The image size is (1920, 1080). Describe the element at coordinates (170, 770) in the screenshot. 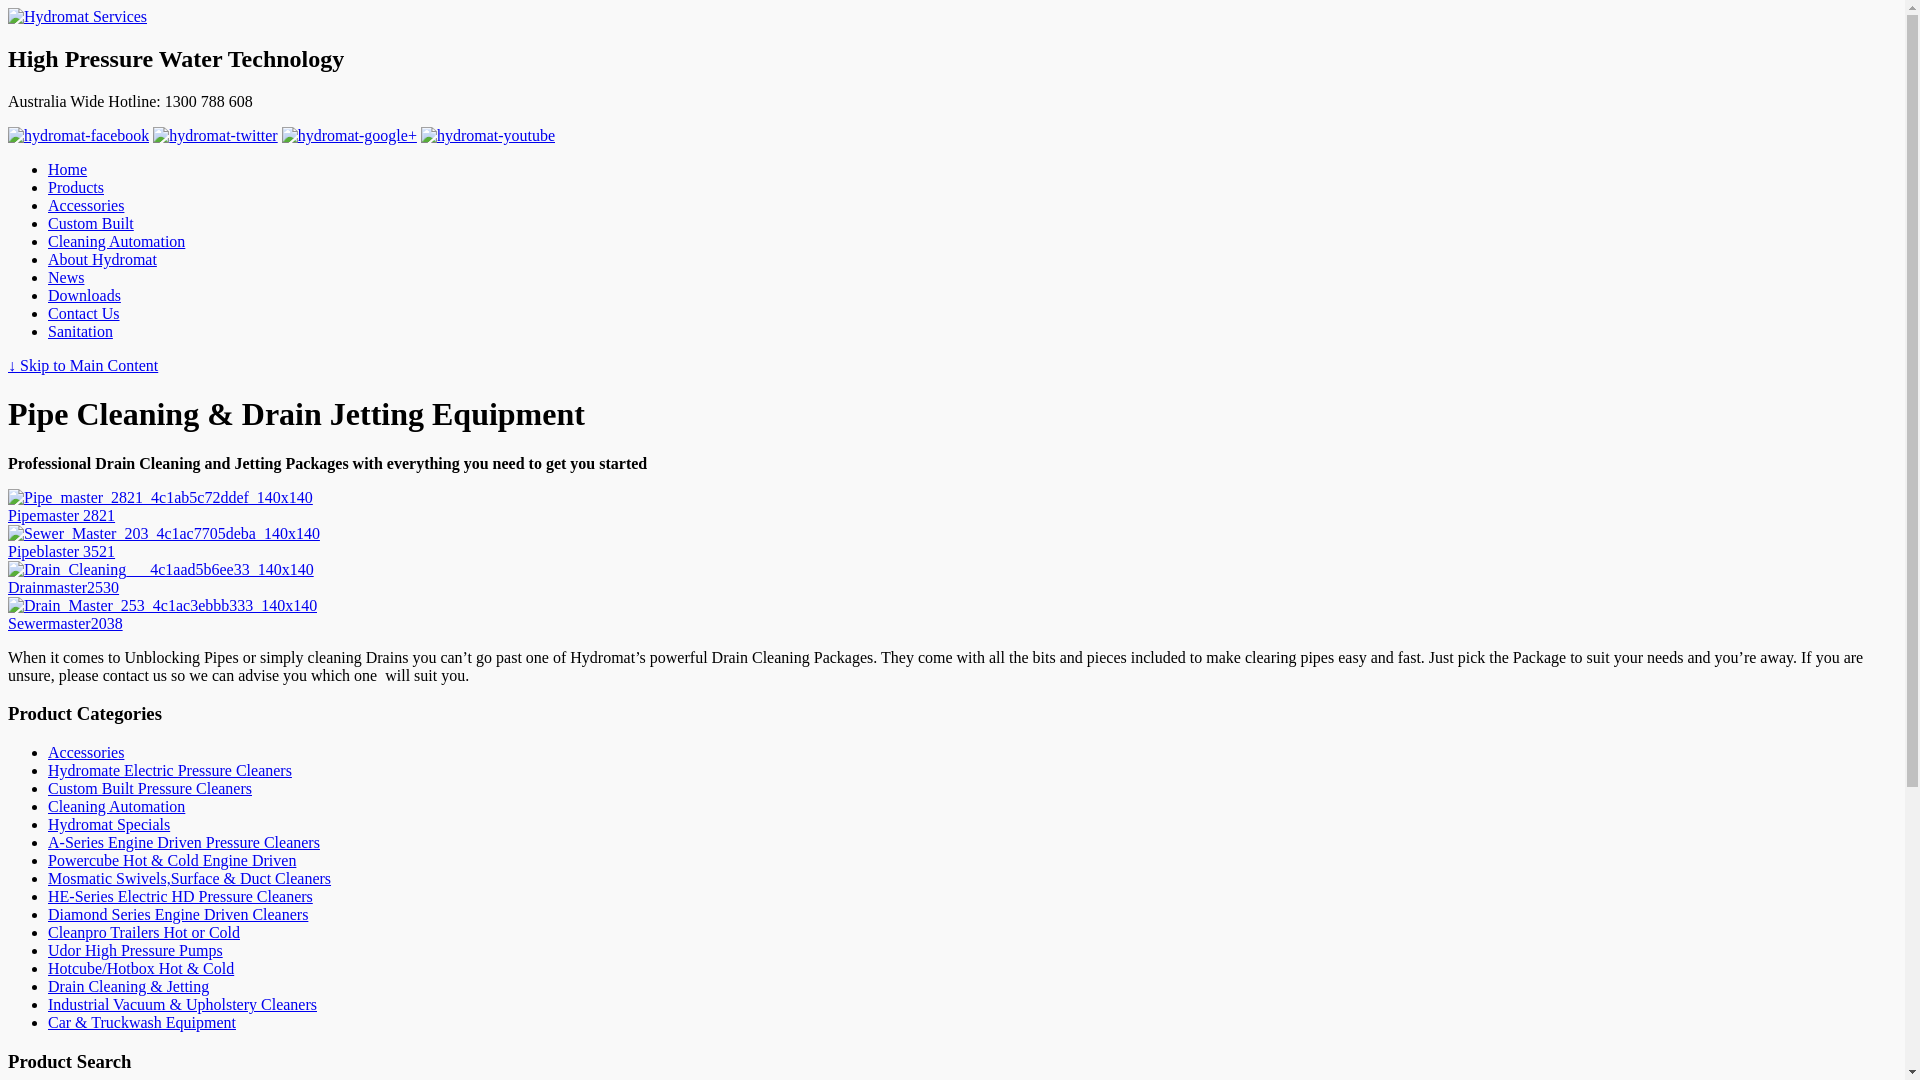

I see `Hydromate Electric Pressure Cleaners` at that location.